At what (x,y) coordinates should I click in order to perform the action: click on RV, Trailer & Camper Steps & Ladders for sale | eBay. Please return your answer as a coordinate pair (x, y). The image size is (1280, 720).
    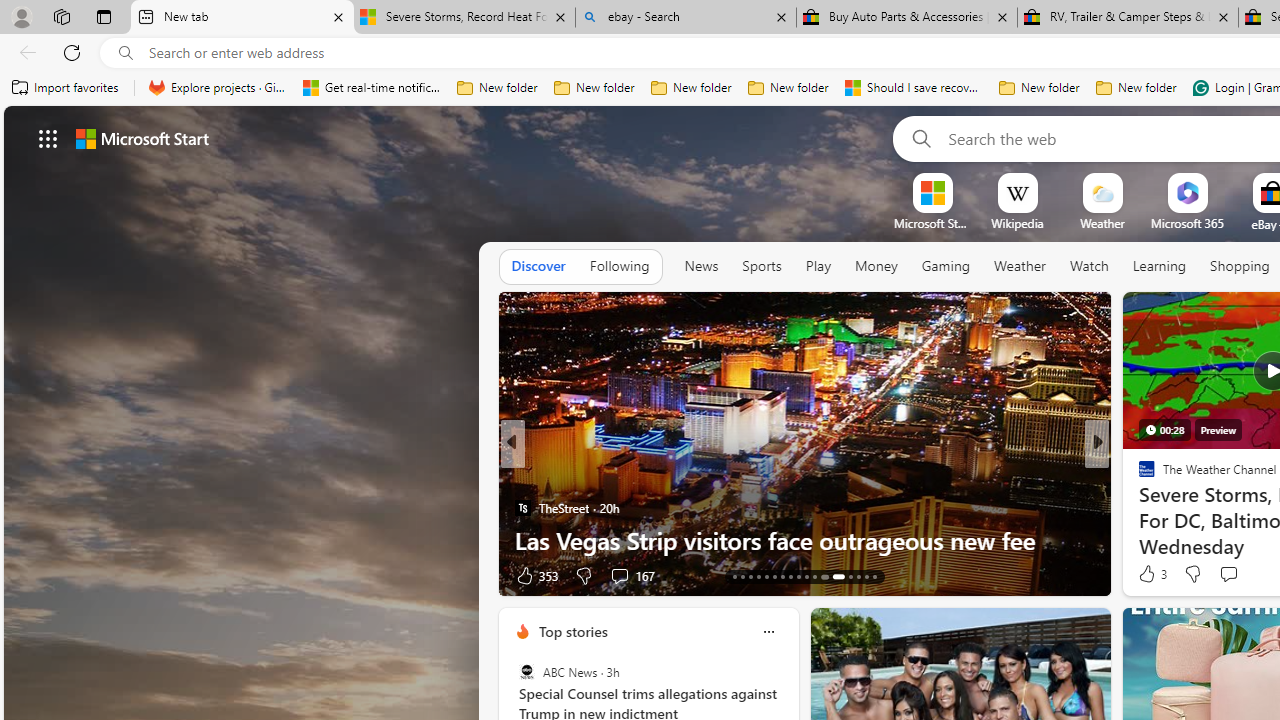
    Looking at the image, I should click on (1127, 18).